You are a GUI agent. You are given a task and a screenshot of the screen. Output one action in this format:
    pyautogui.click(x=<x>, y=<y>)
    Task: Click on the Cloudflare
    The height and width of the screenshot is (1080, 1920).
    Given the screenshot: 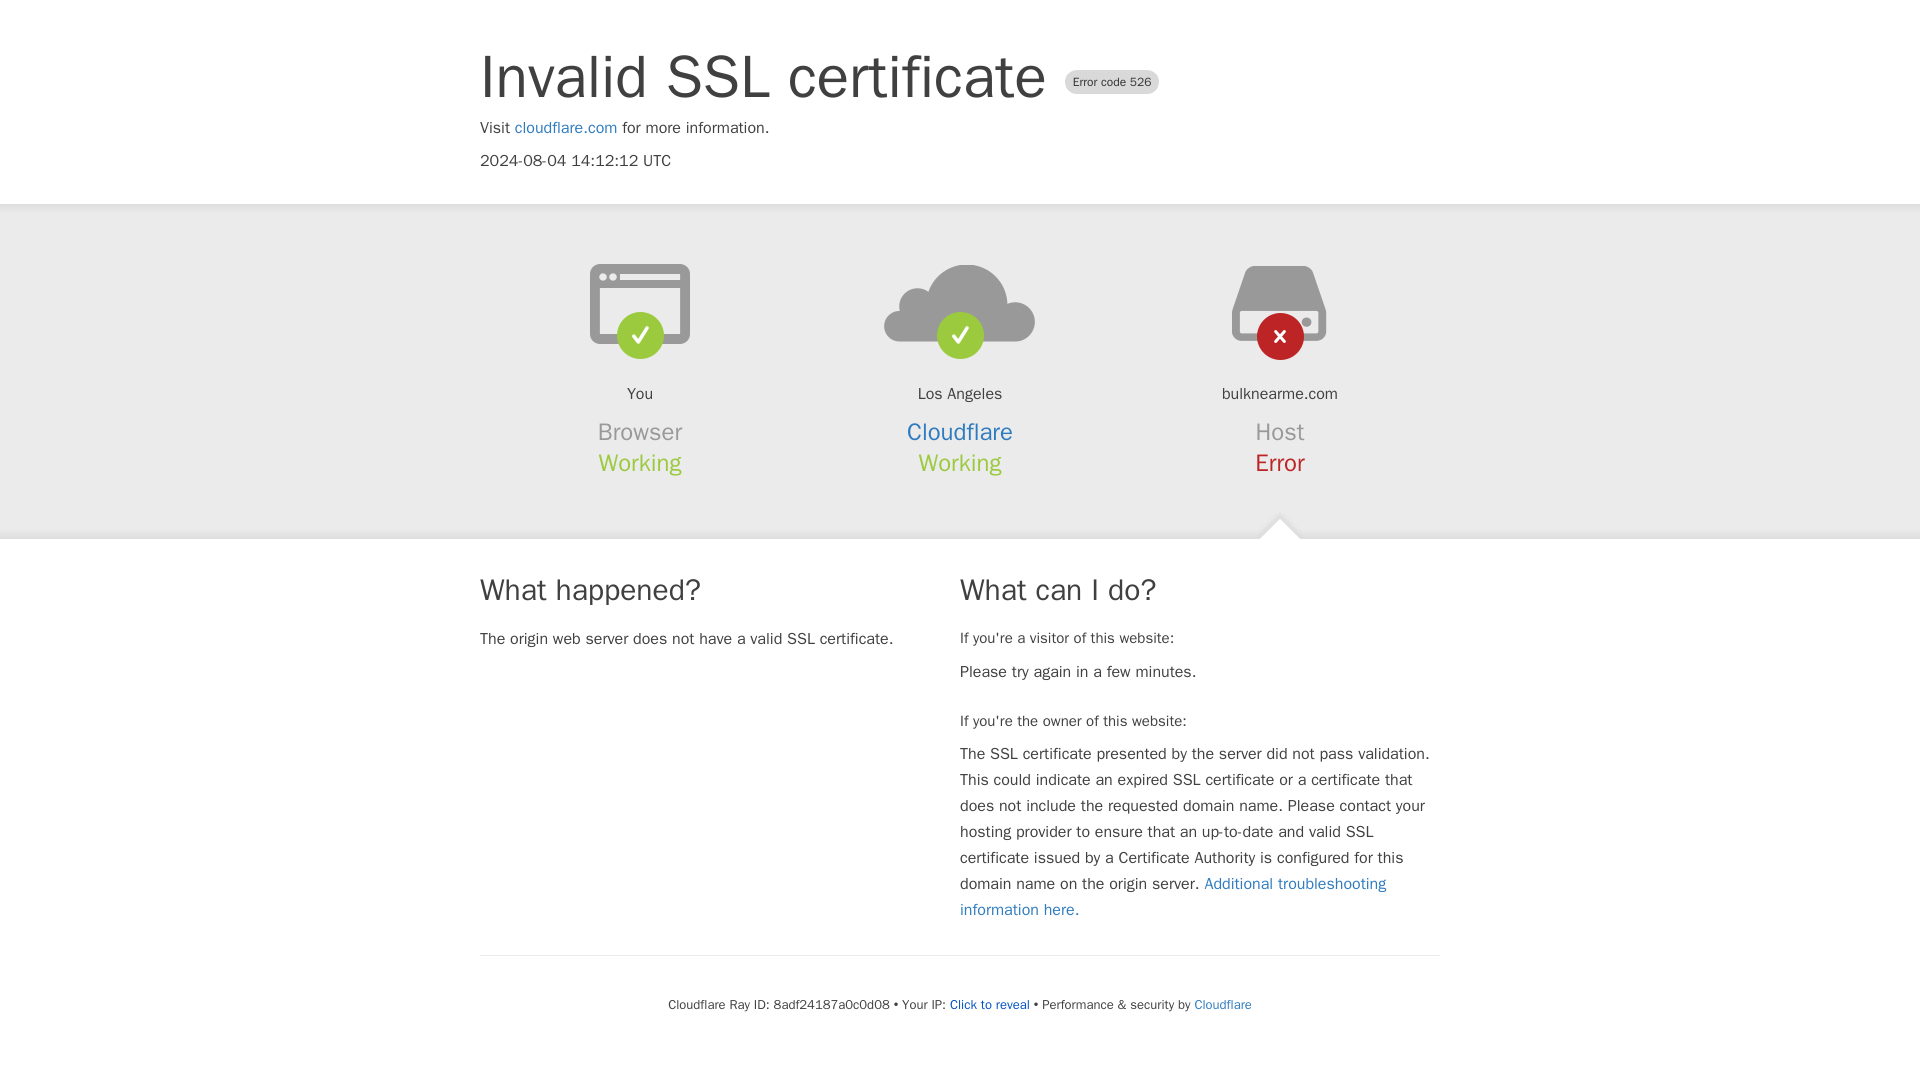 What is the action you would take?
    pyautogui.click(x=1222, y=1004)
    